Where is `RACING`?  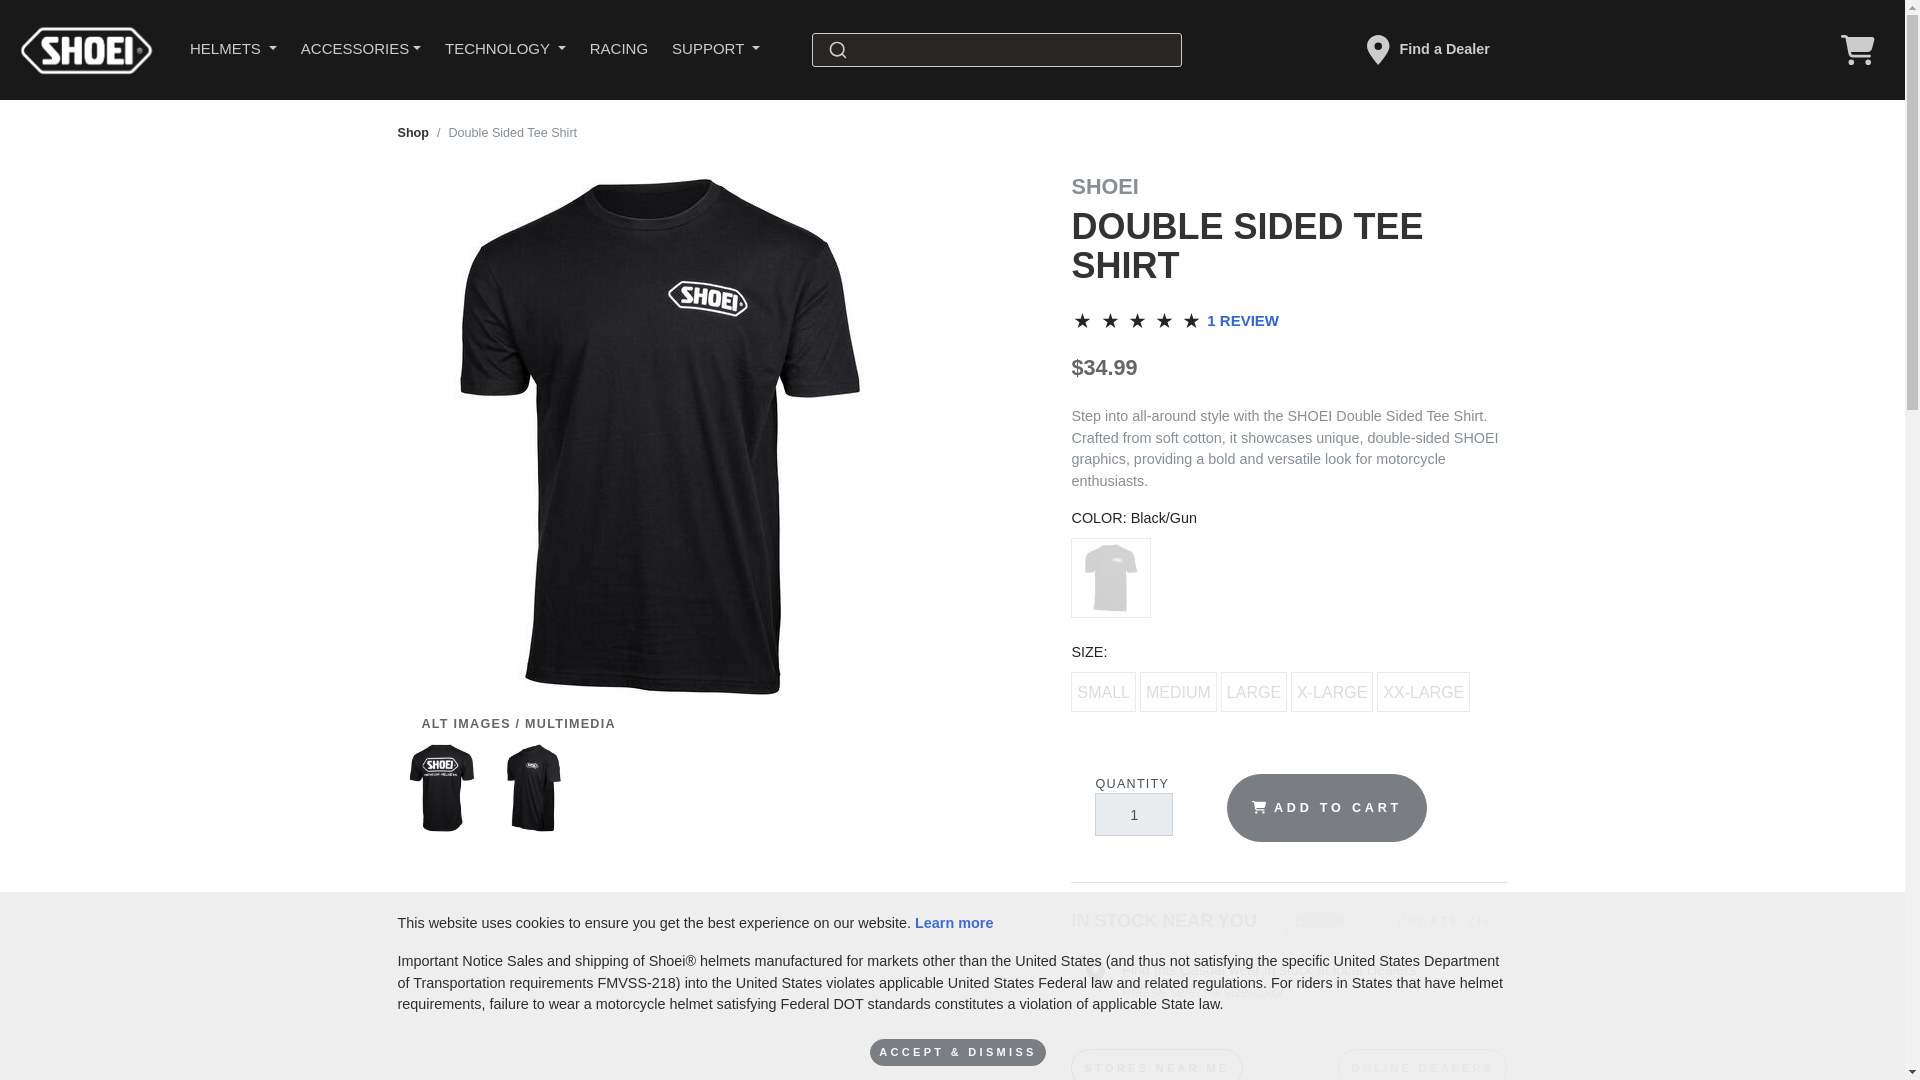 RACING is located at coordinates (618, 50).